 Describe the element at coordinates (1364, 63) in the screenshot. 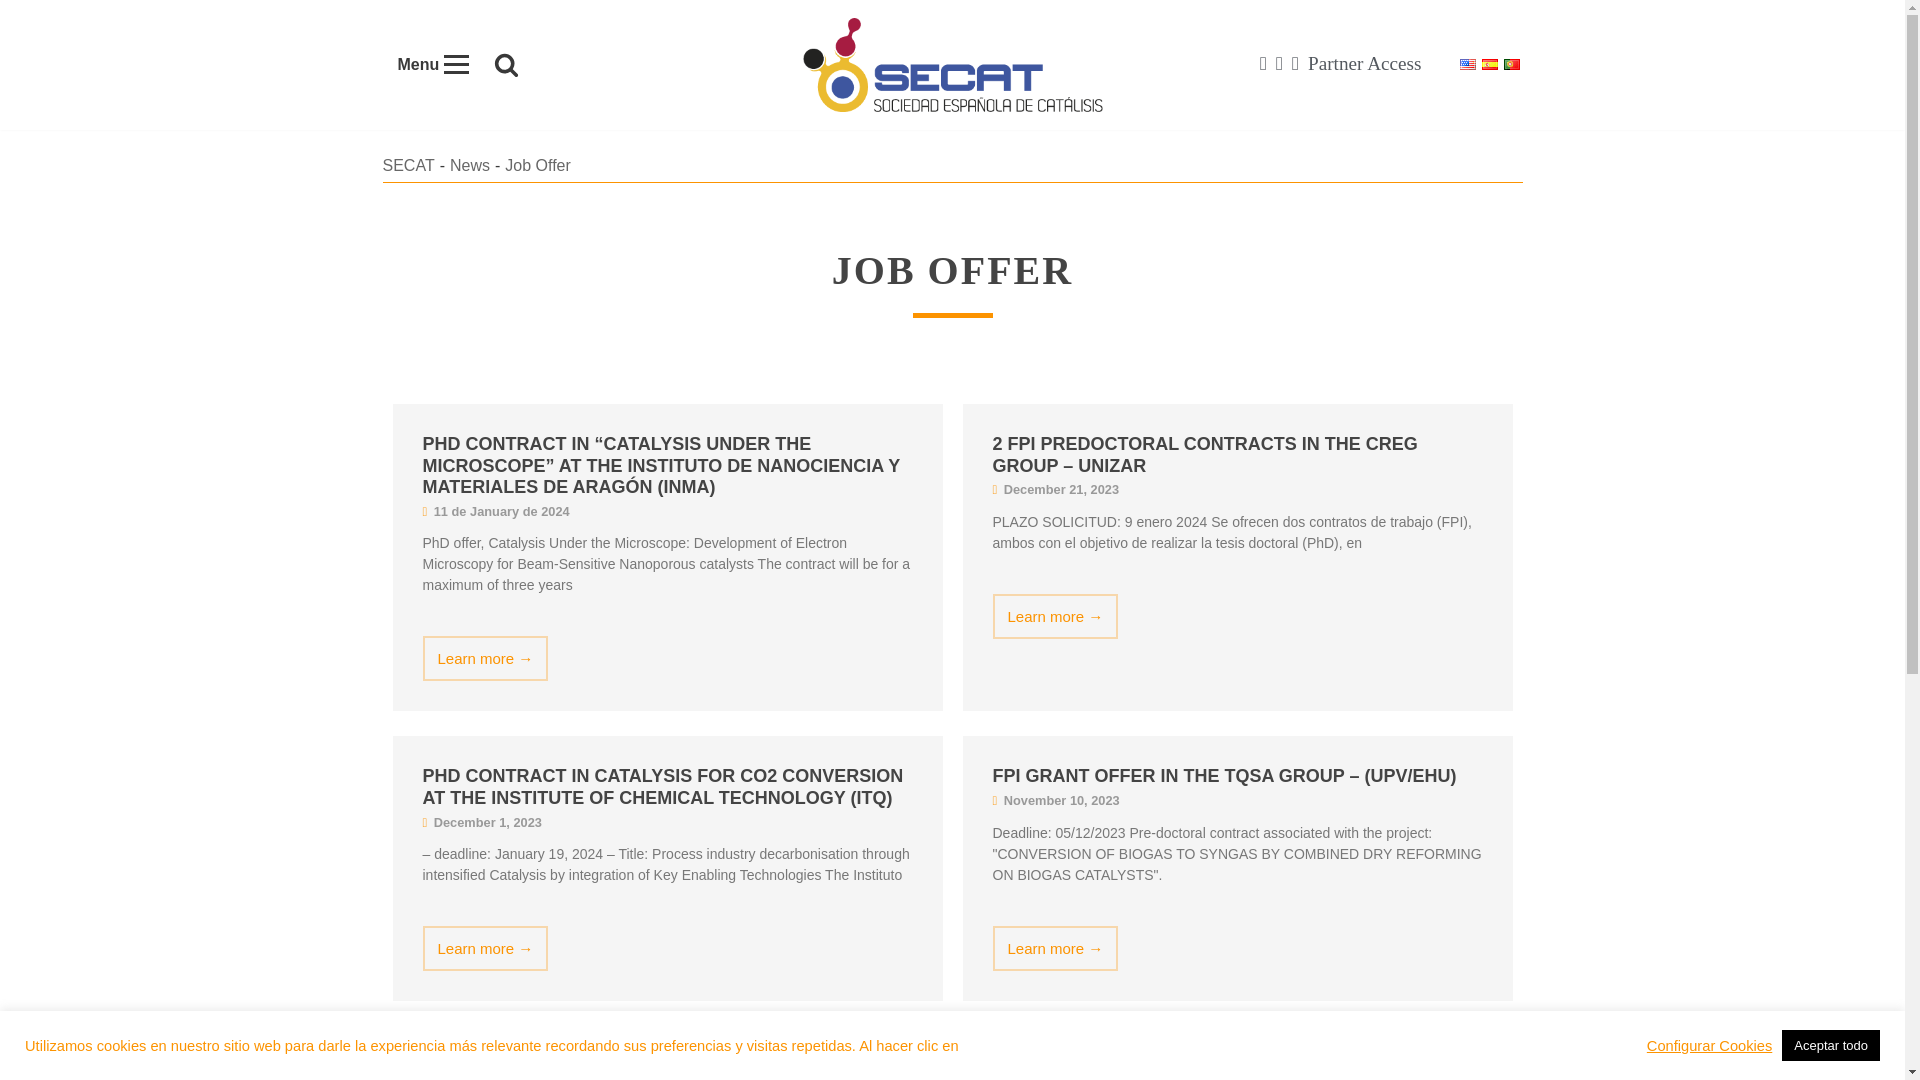

I see `Partner Access` at that location.